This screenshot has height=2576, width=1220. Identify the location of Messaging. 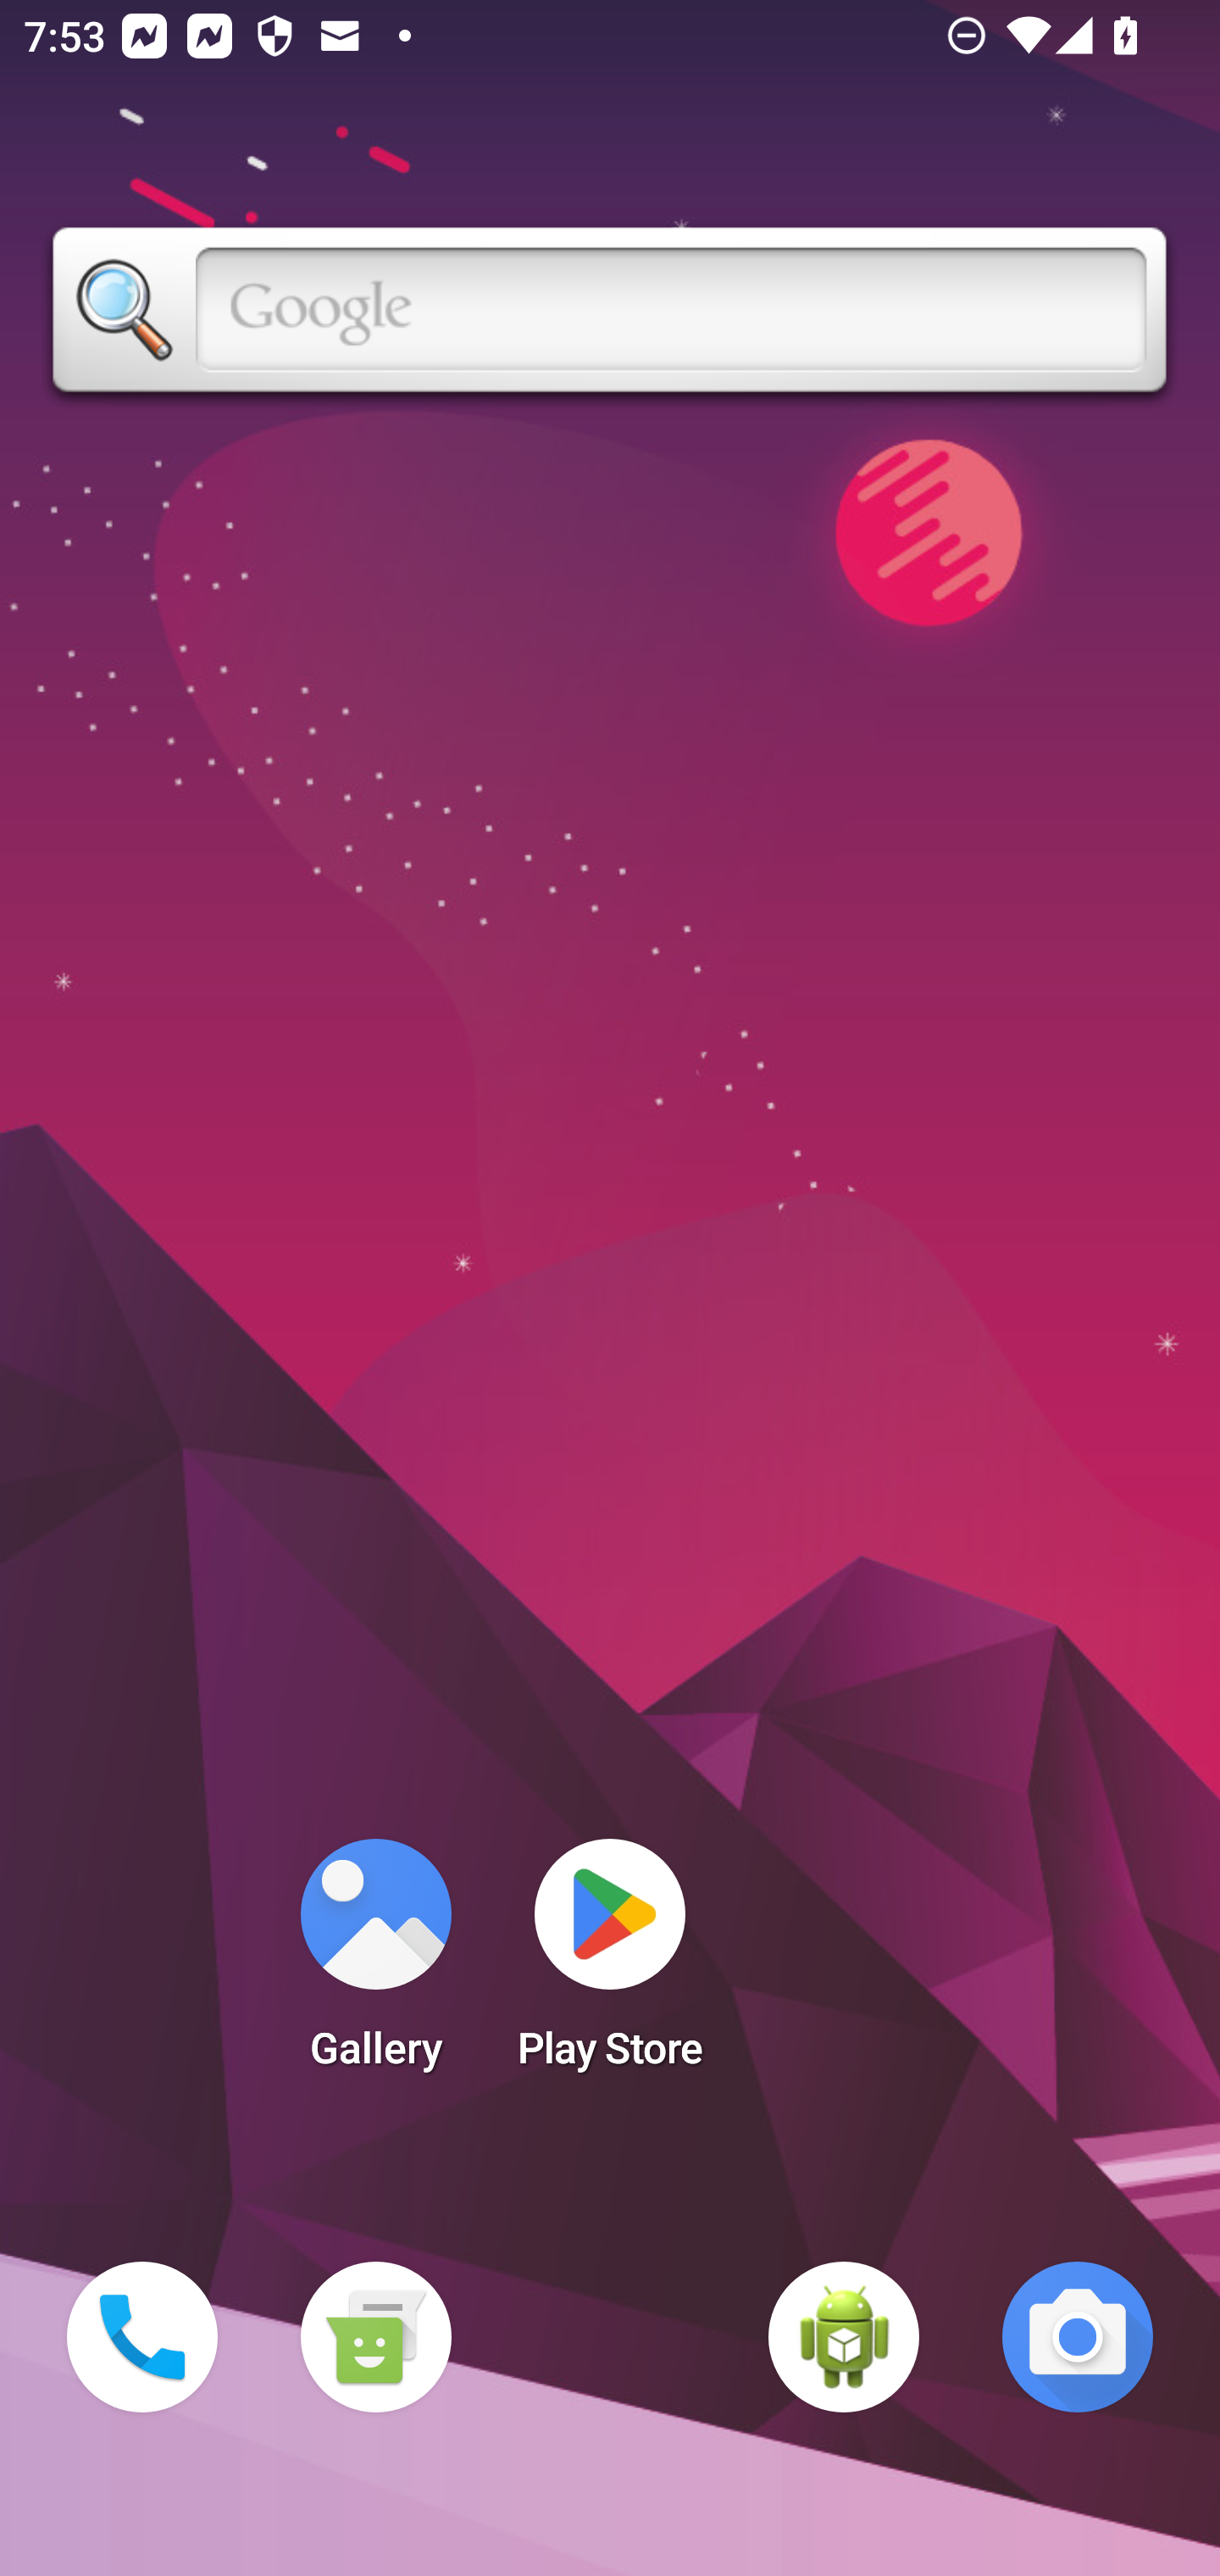
(375, 2337).